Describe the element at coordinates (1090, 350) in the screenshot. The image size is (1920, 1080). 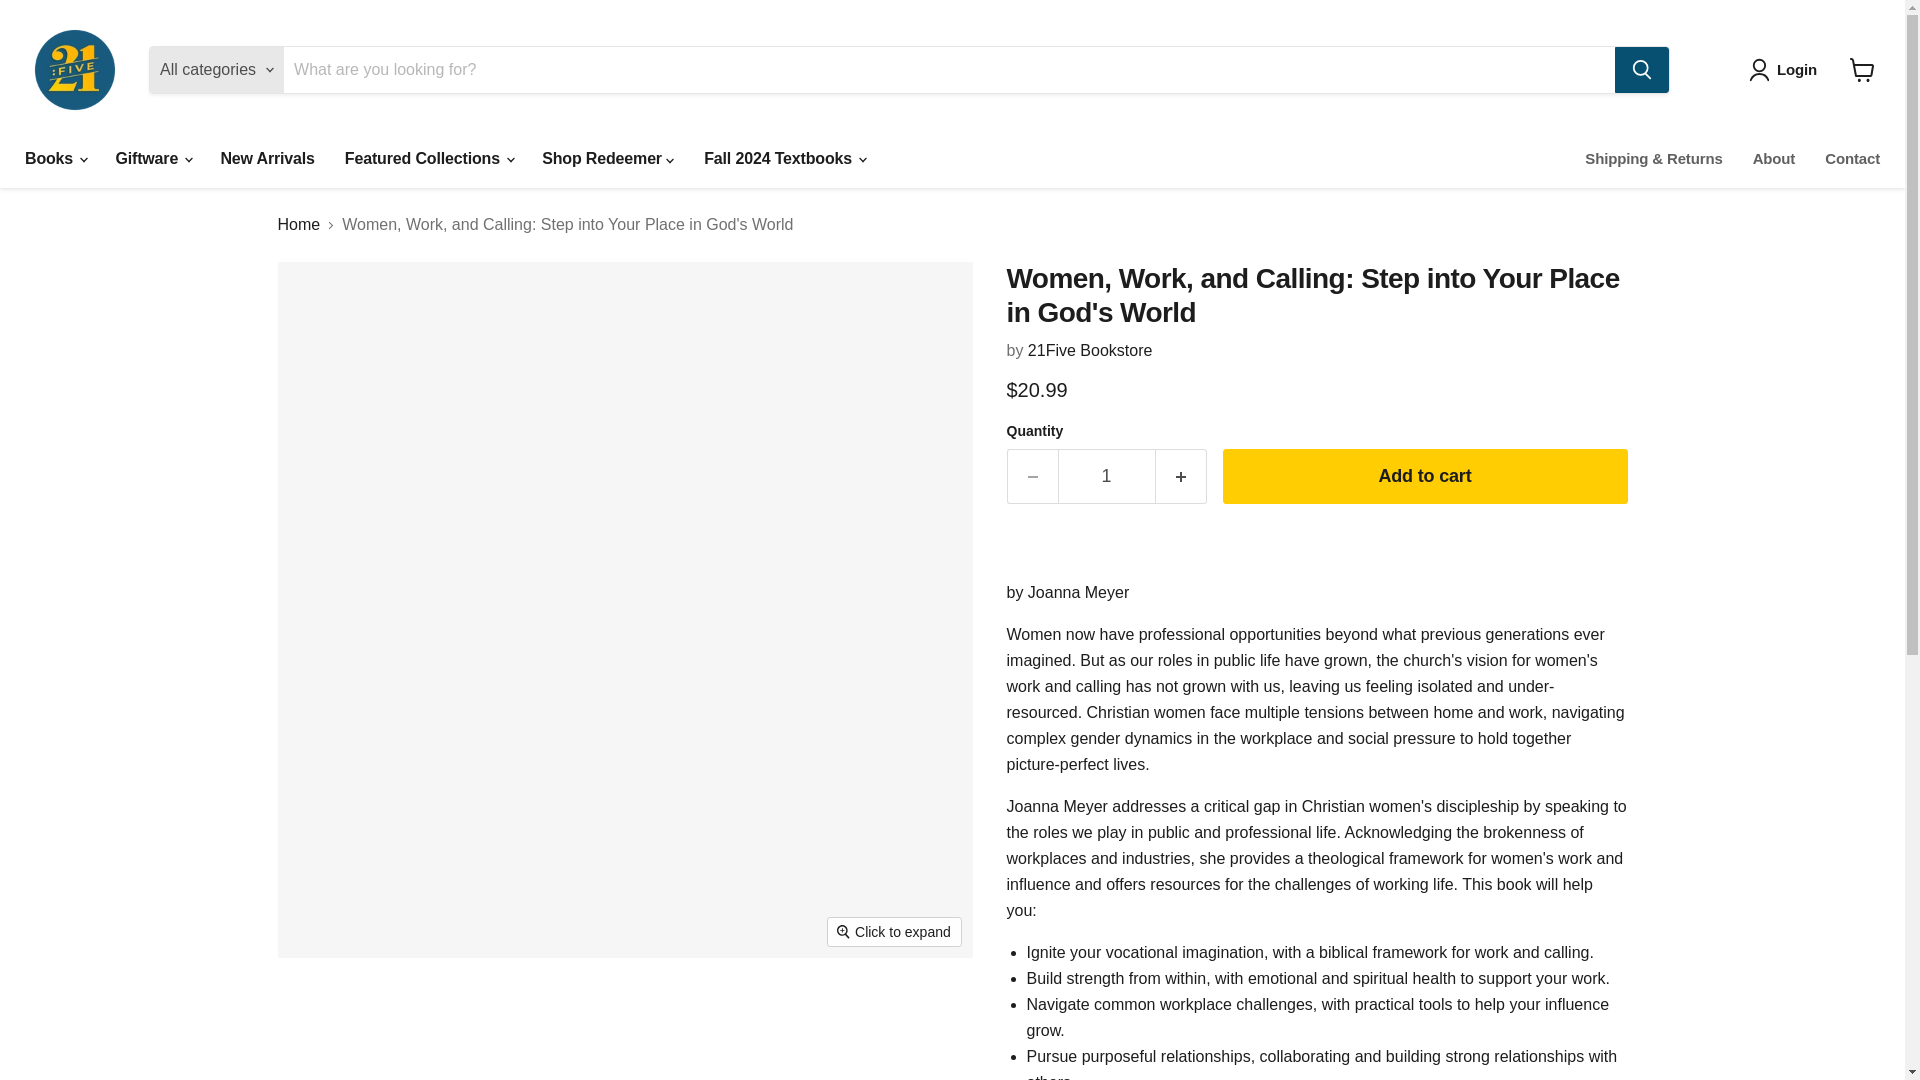
I see `21Five Bookstore` at that location.